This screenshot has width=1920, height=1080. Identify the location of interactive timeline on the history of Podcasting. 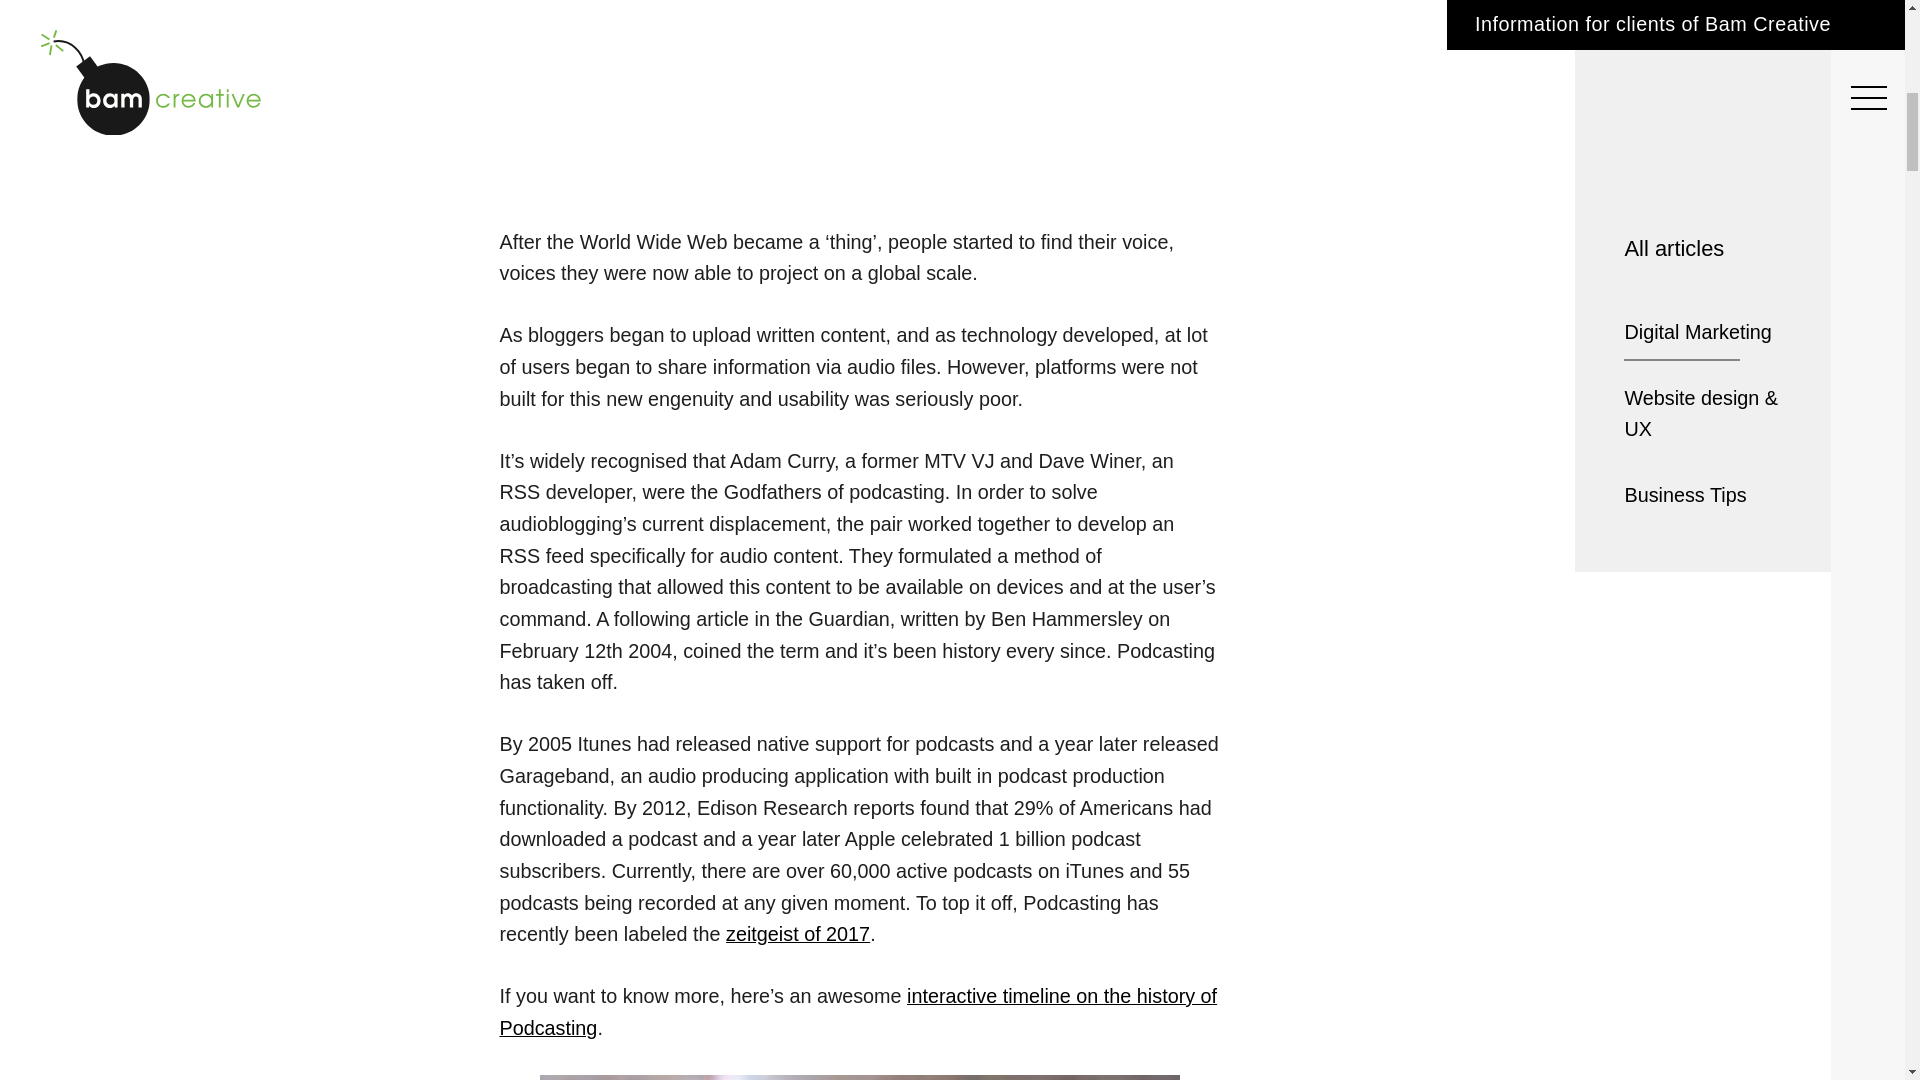
(858, 1011).